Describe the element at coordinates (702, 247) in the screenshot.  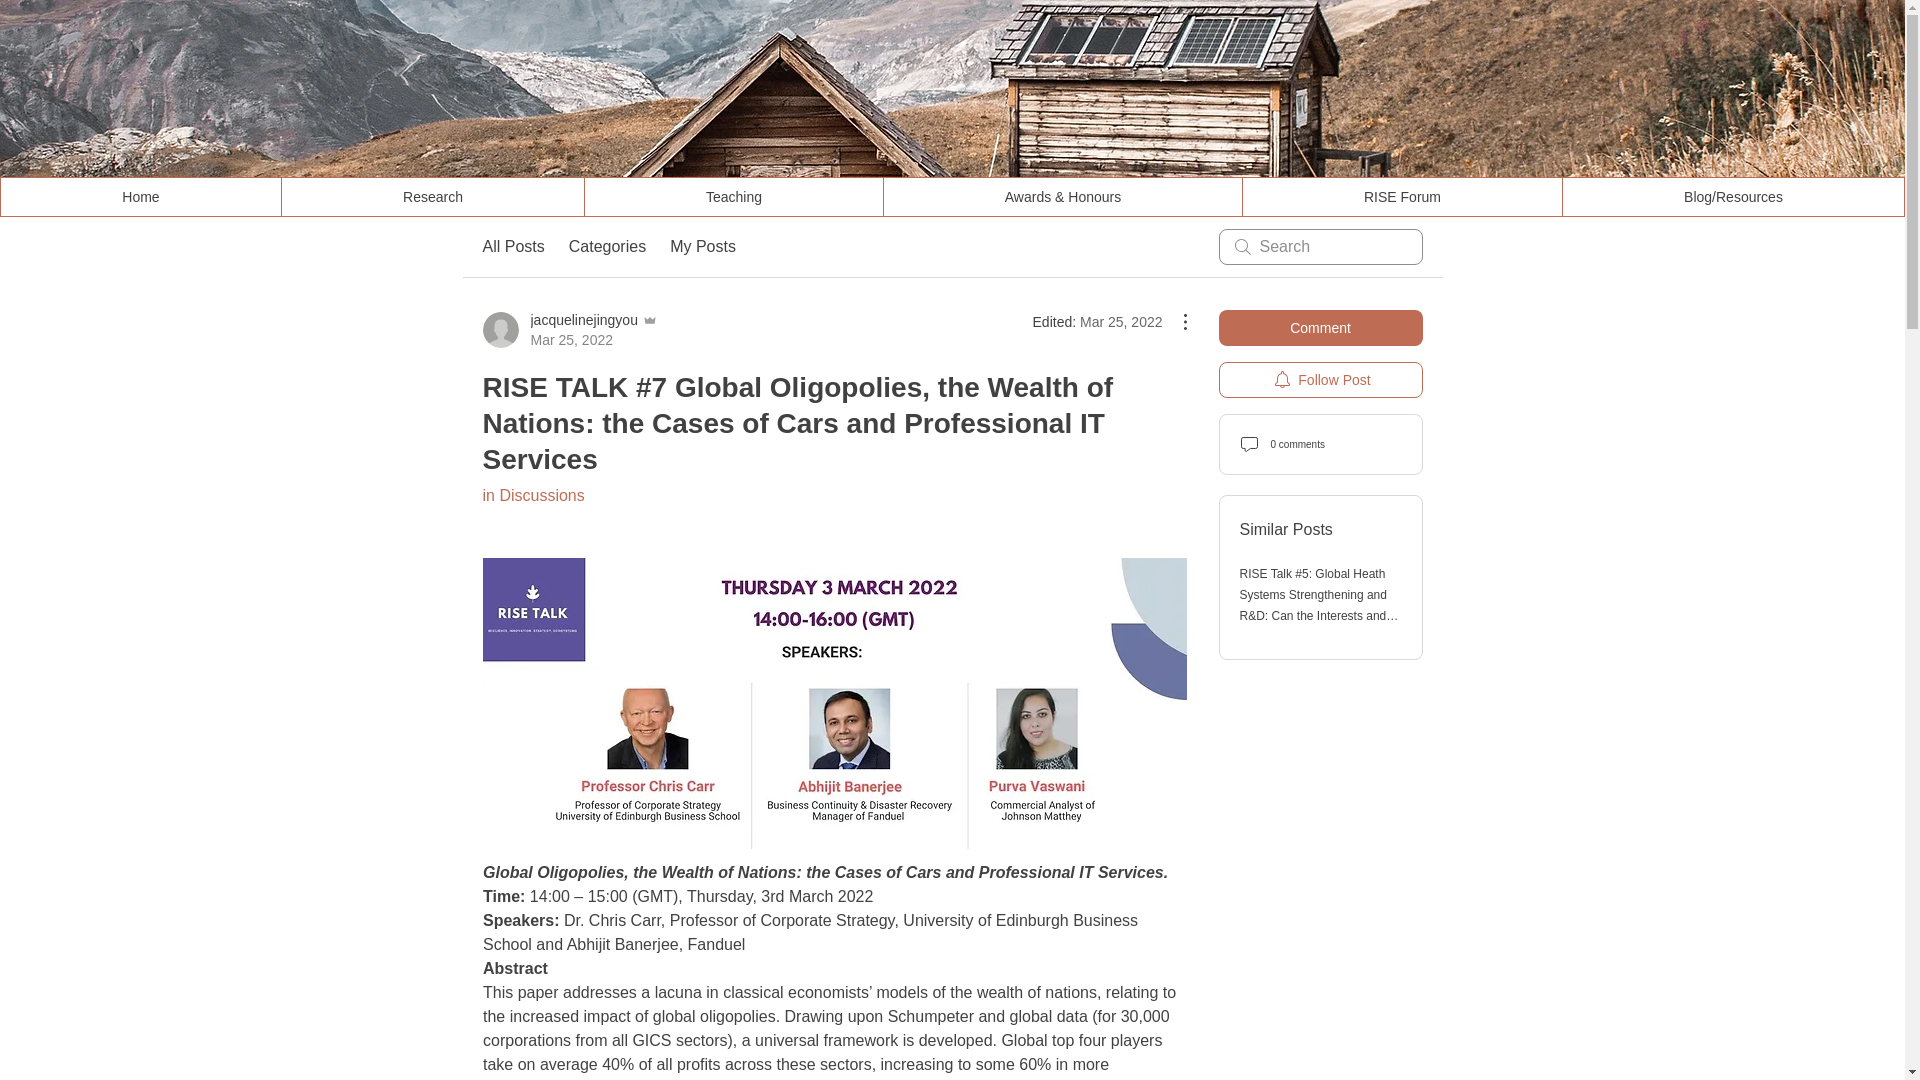
I see `My Posts` at that location.